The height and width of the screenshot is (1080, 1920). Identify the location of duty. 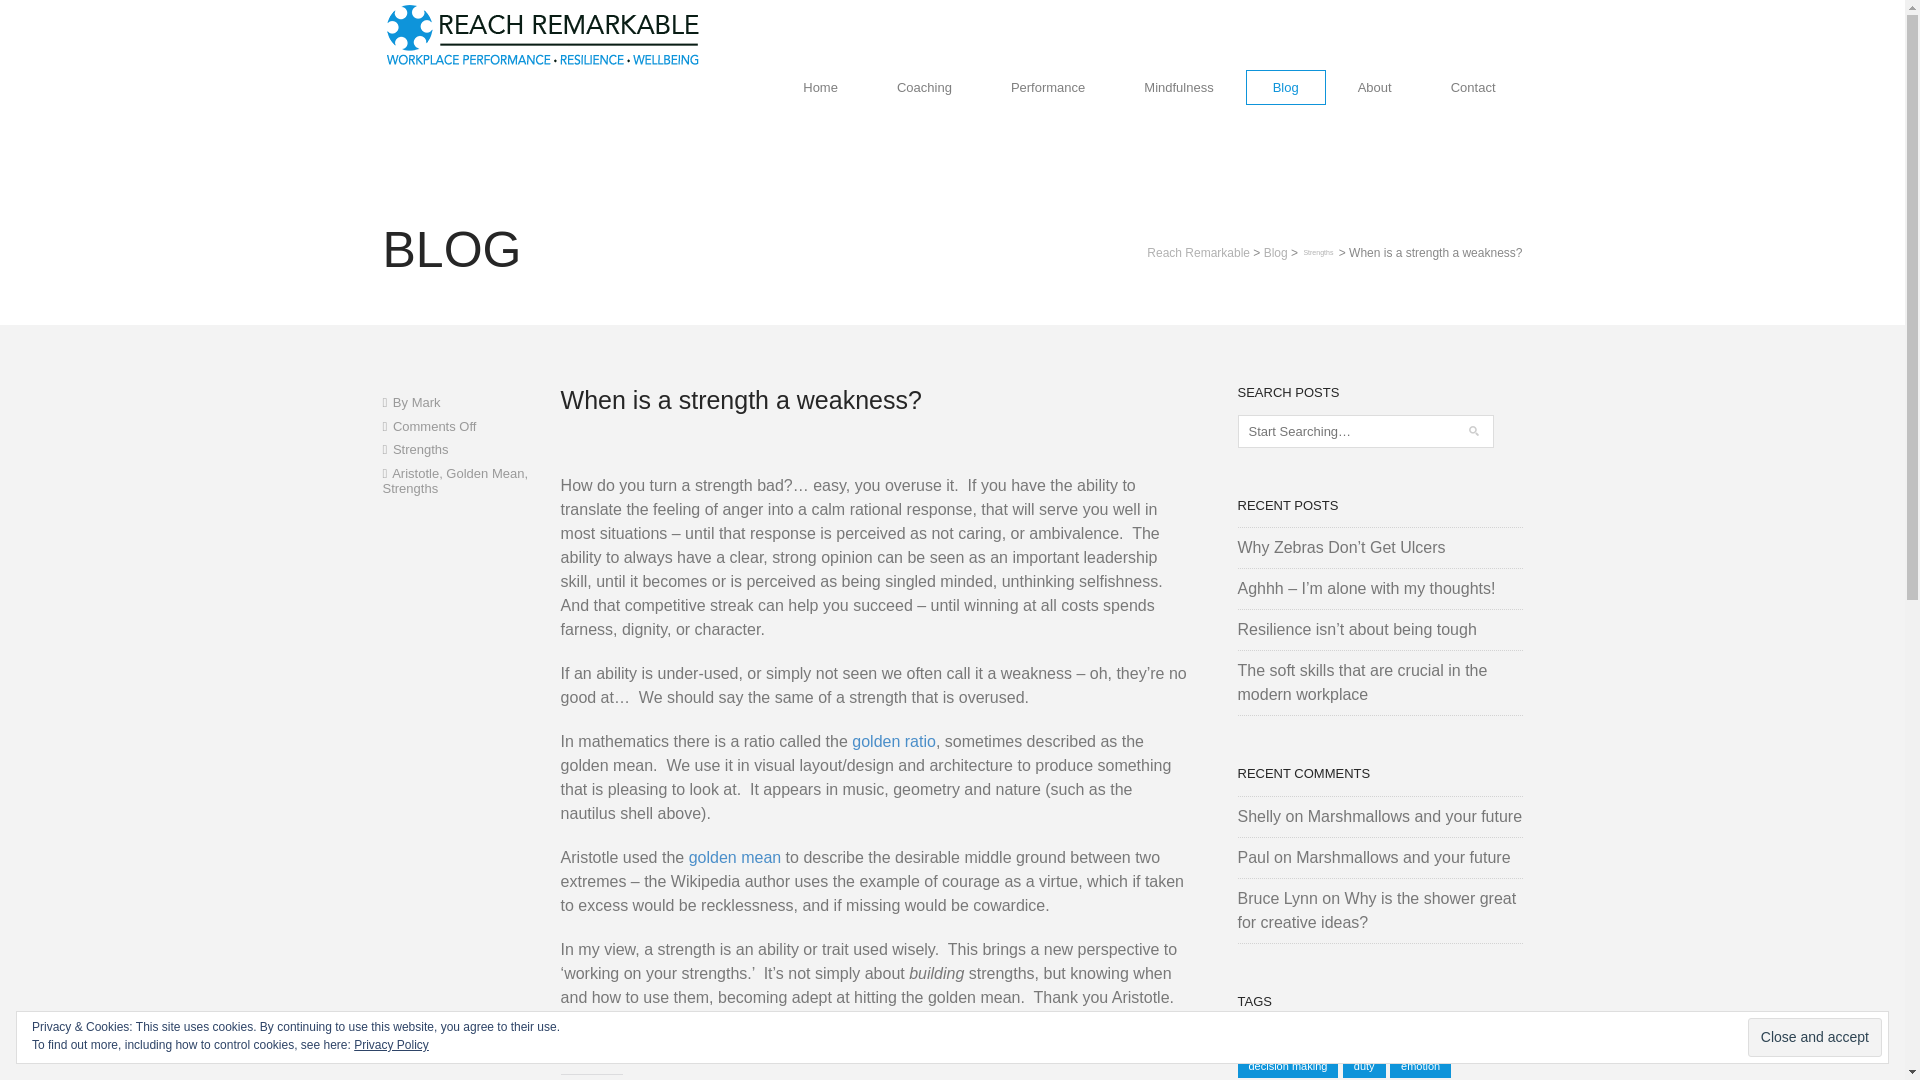
(1364, 1066).